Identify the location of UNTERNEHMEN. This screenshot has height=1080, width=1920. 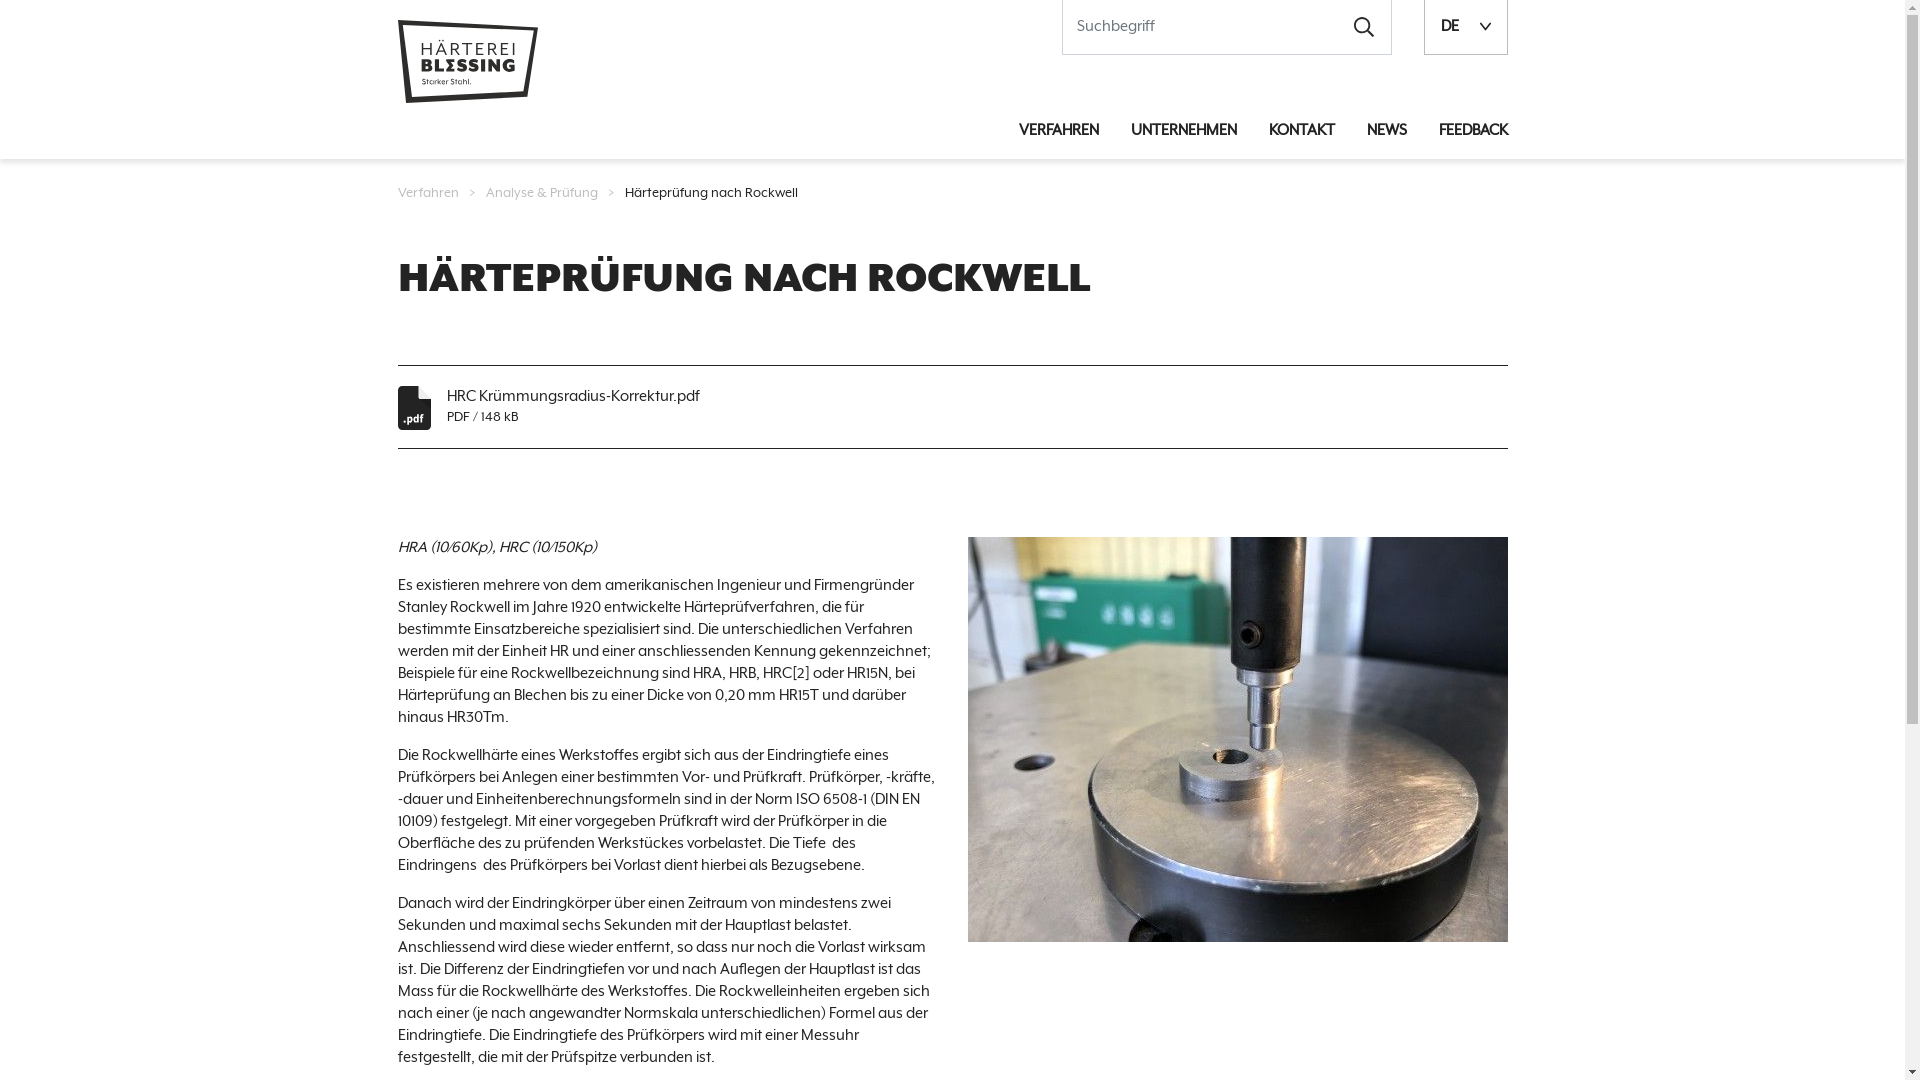
(1183, 131).